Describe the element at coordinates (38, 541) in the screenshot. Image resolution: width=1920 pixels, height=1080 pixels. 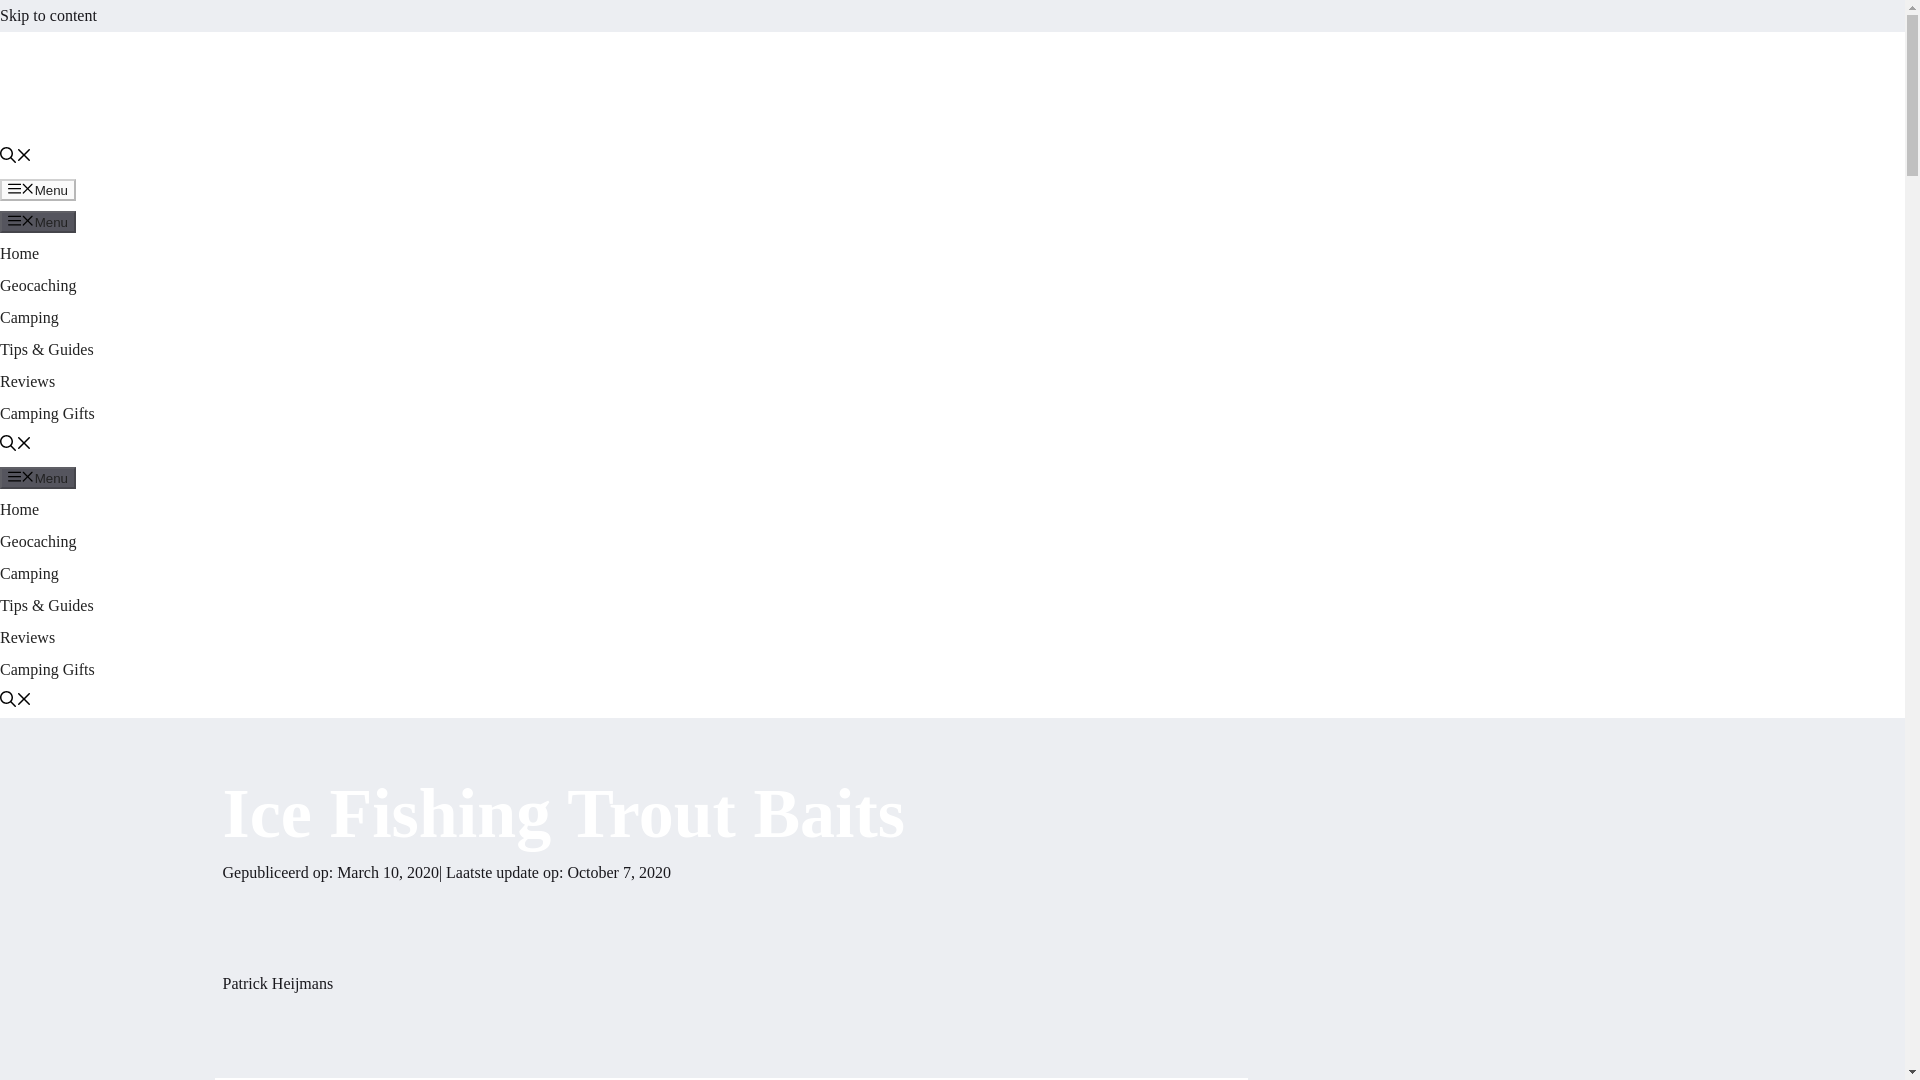
I see `Geocaching` at that location.